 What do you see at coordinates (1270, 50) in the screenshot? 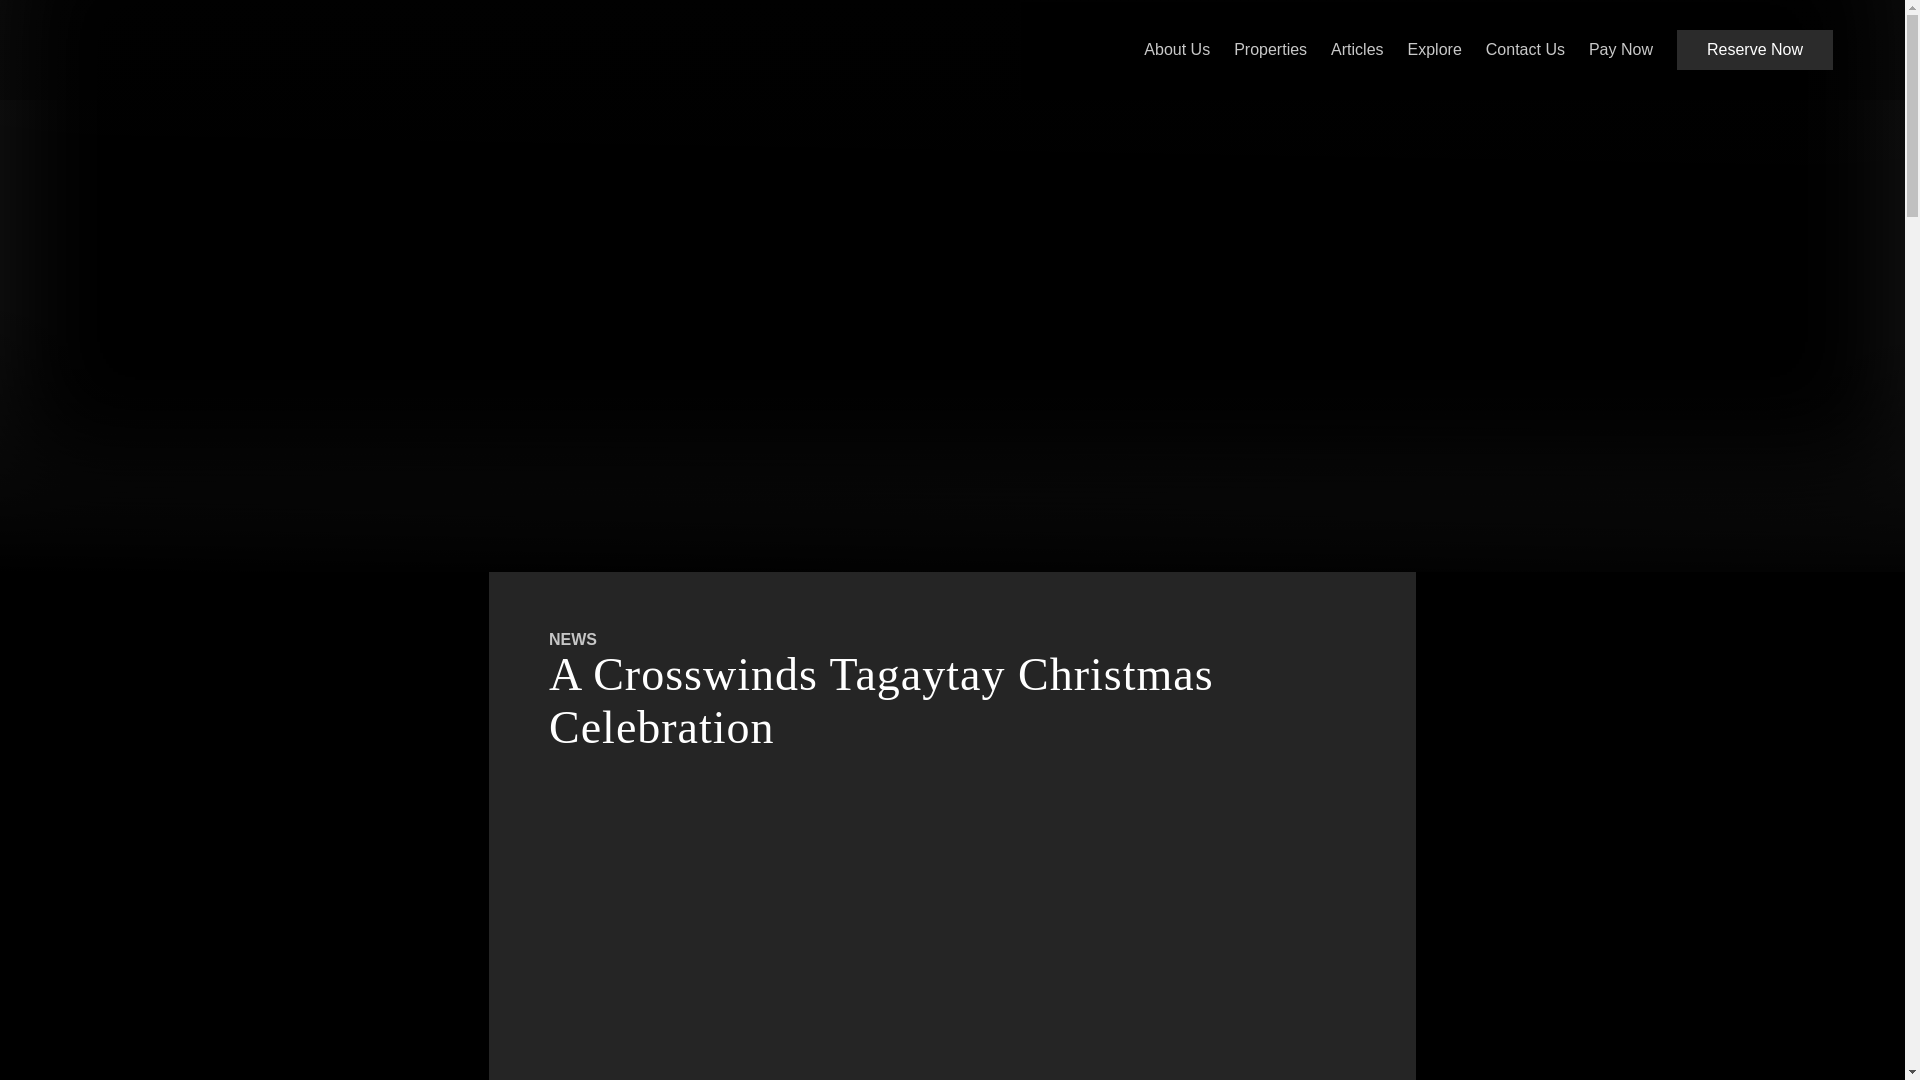
I see `Properties` at bounding box center [1270, 50].